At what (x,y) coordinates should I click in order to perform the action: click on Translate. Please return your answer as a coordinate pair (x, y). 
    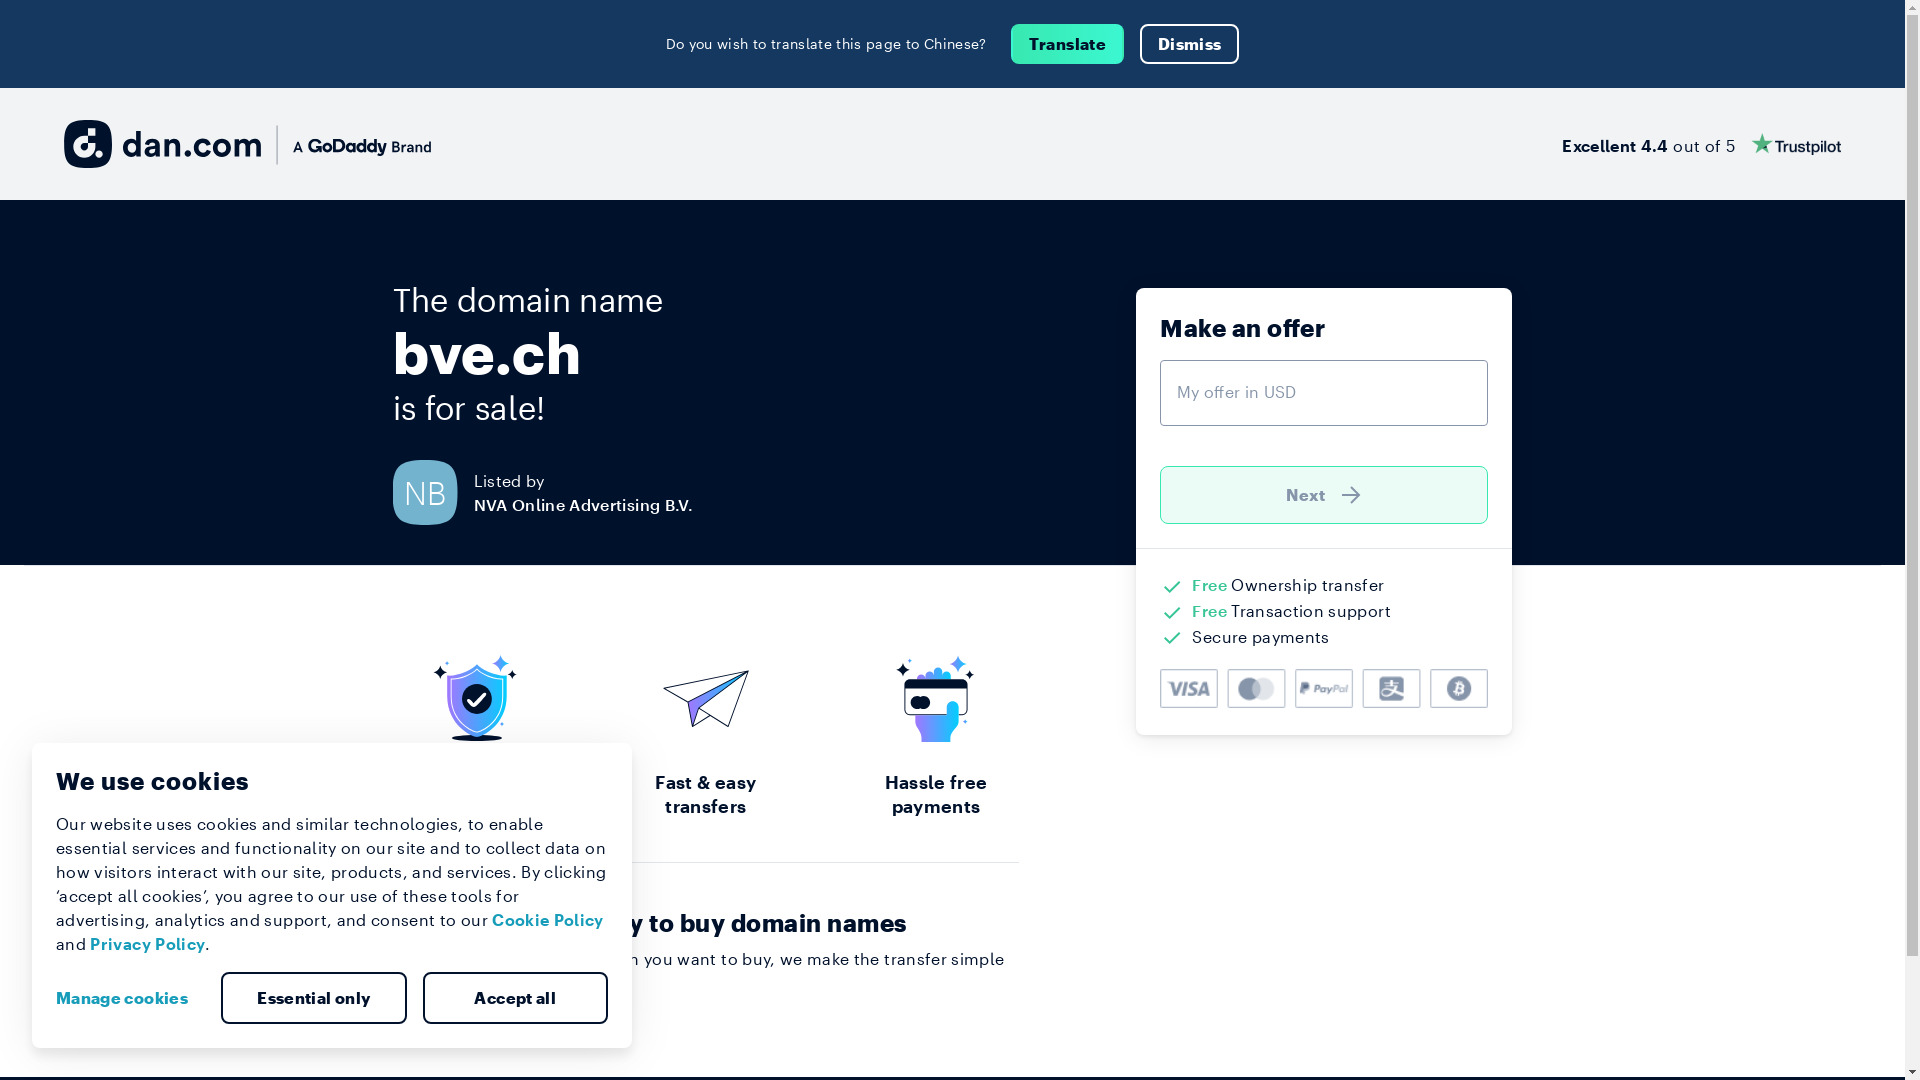
    Looking at the image, I should click on (1068, 44).